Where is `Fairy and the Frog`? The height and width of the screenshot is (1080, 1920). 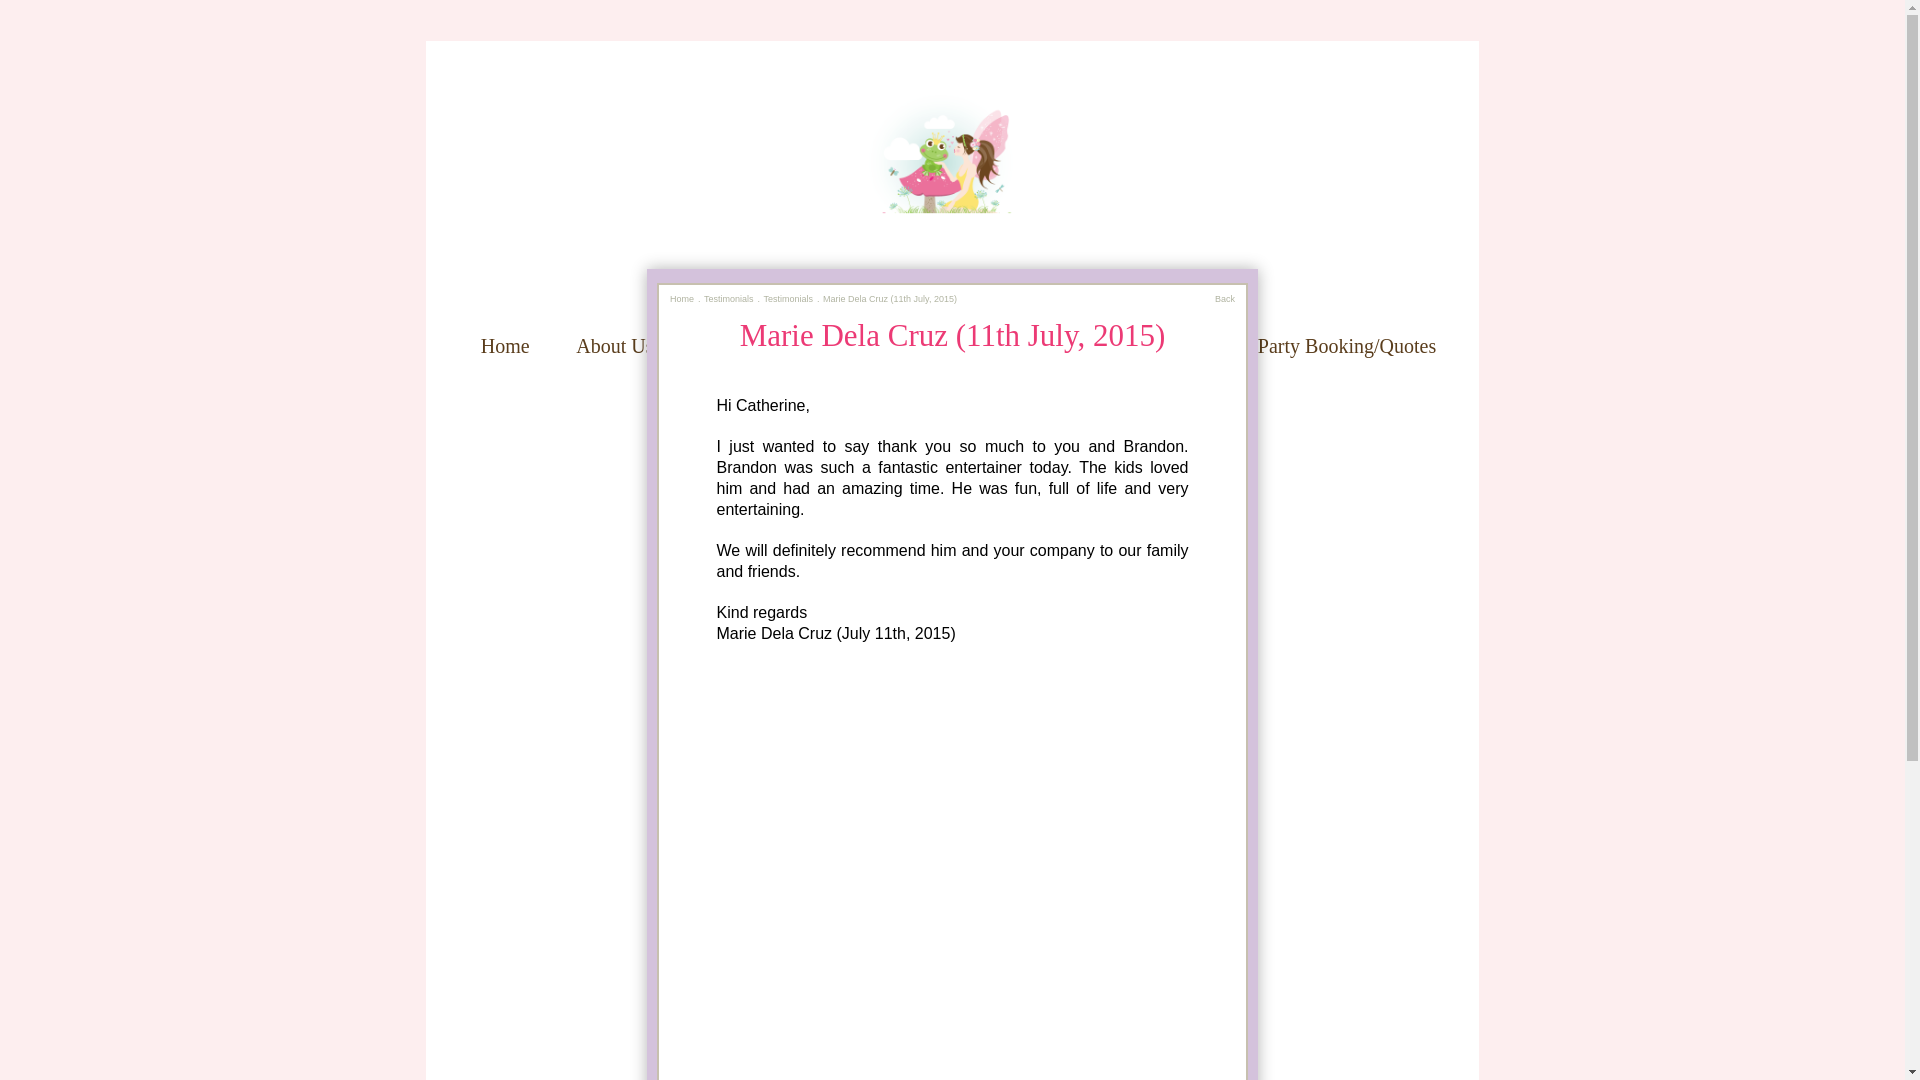
Fairy and the Frog is located at coordinates (952, 182).